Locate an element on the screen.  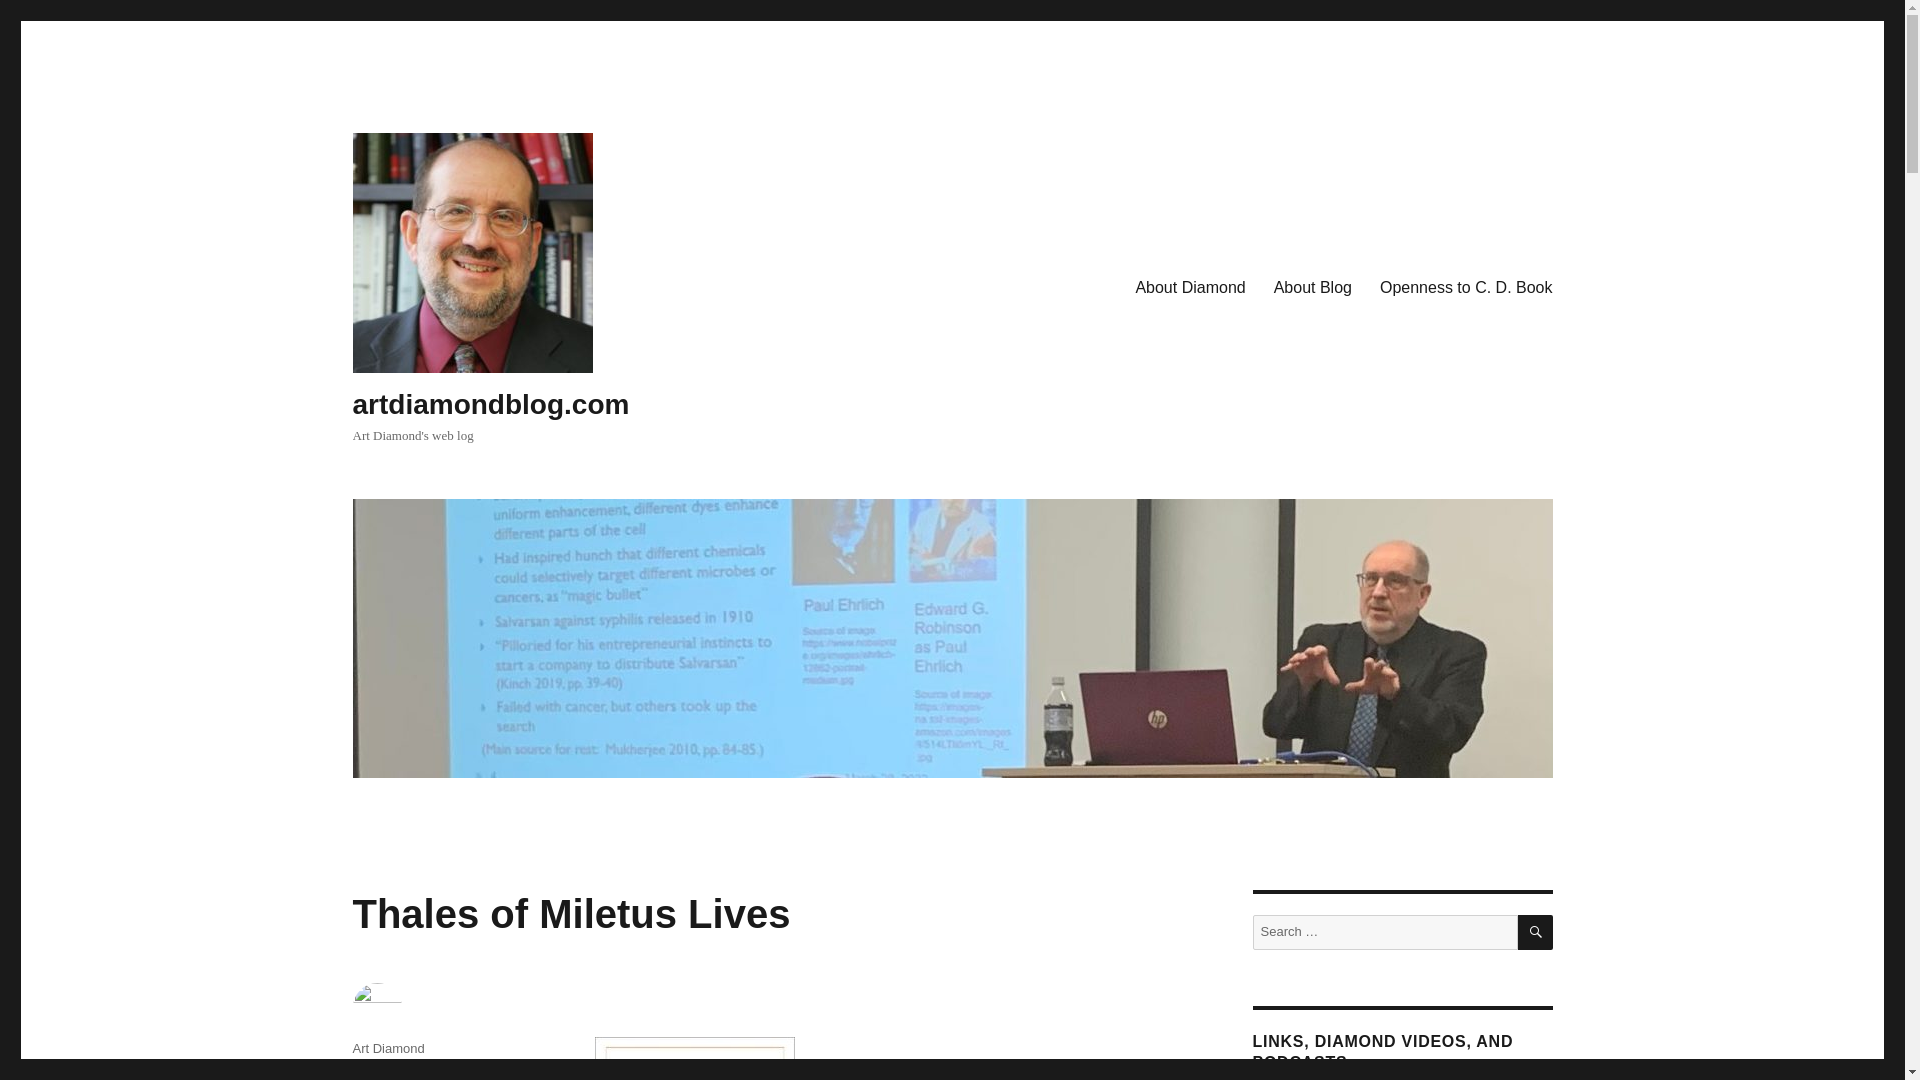
SEARCH is located at coordinates (1536, 932).